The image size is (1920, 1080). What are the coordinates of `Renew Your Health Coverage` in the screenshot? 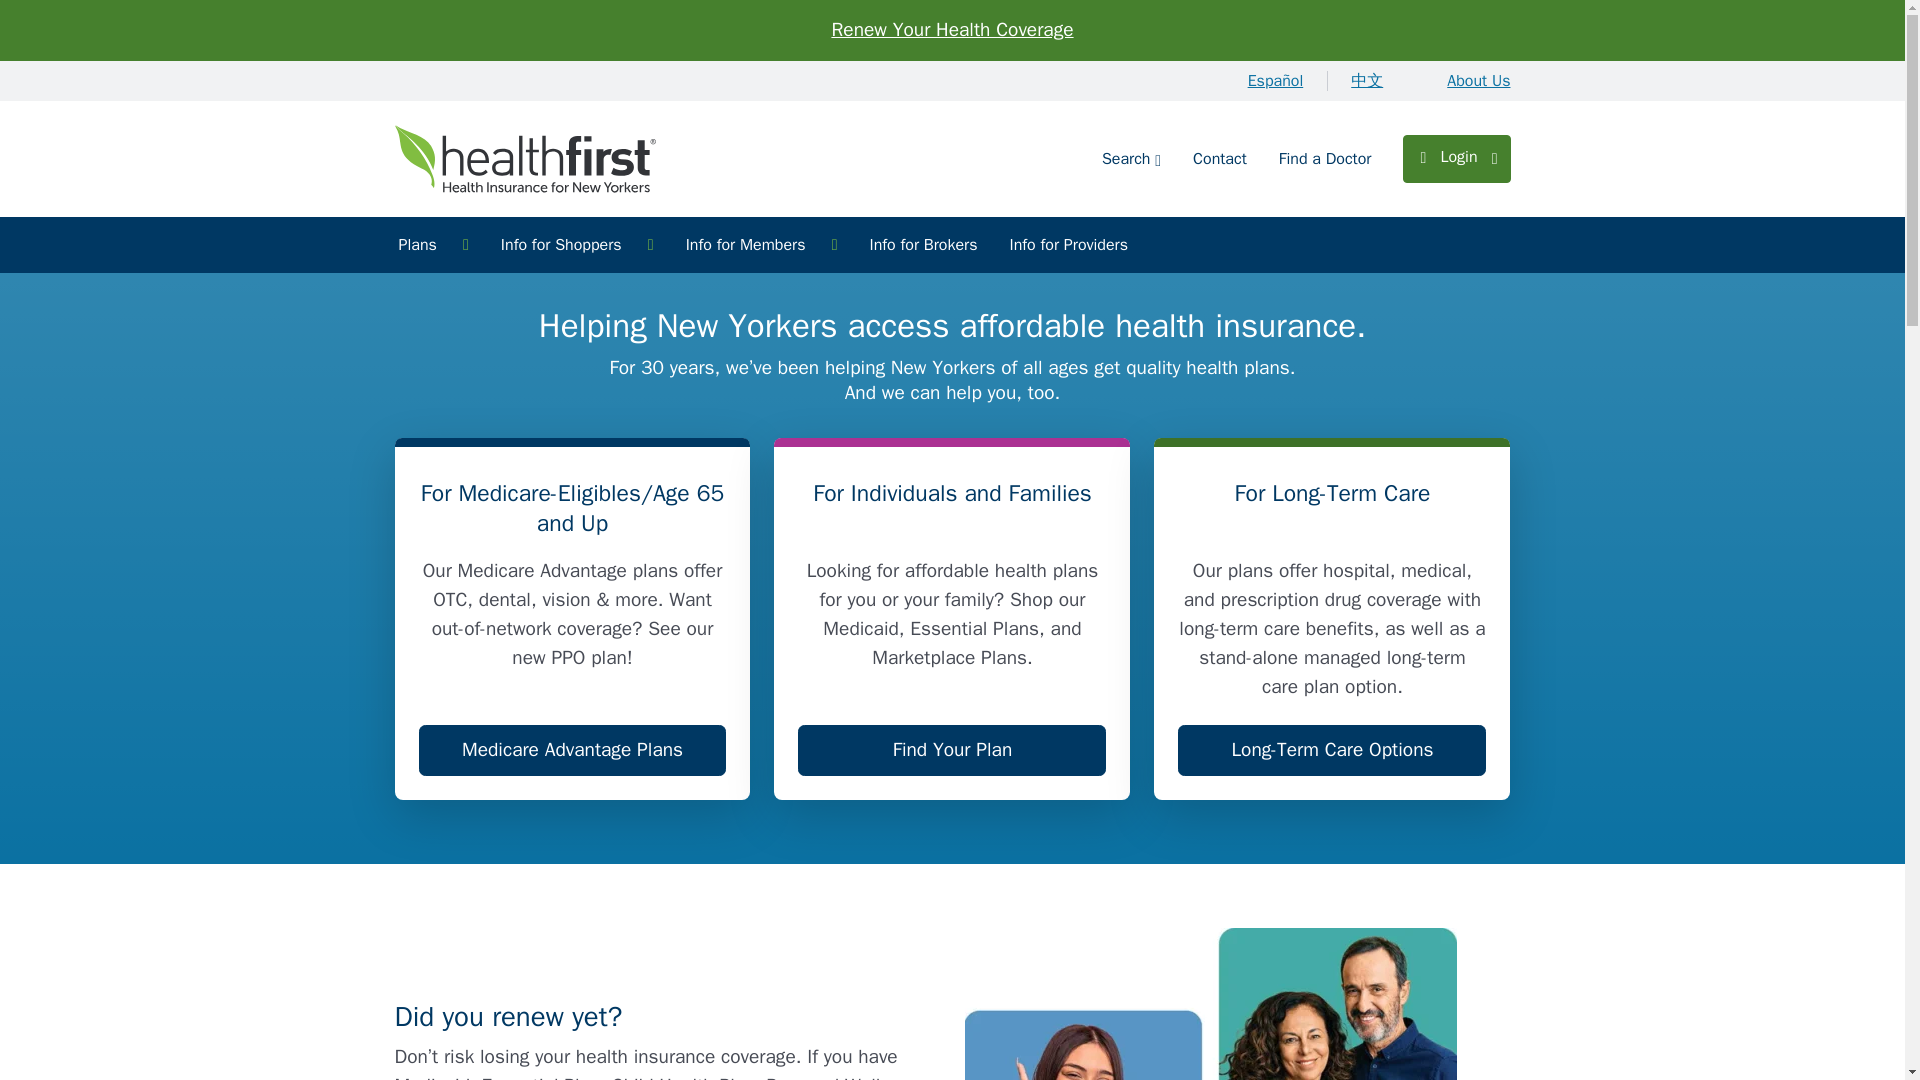 It's located at (952, 30).